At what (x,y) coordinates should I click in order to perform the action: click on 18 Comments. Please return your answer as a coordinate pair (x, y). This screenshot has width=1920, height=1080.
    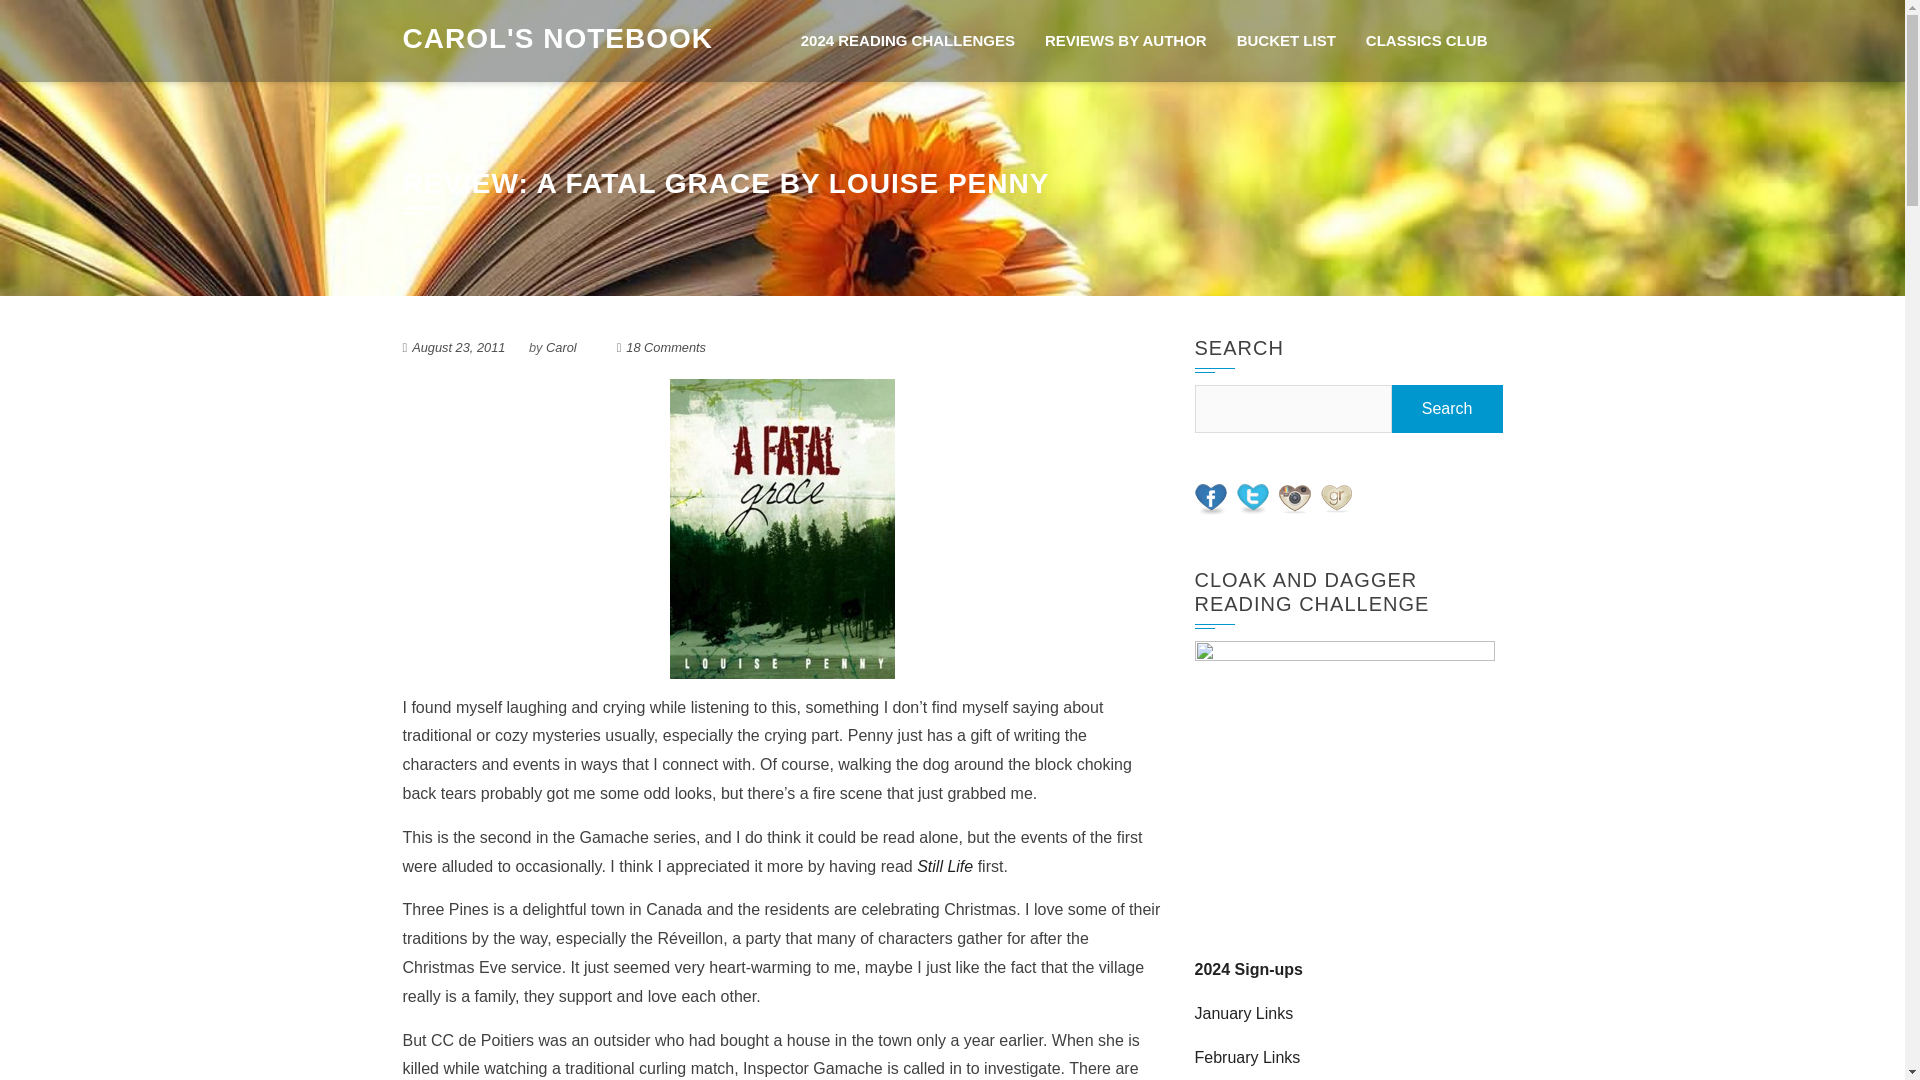
    Looking at the image, I should click on (666, 348).